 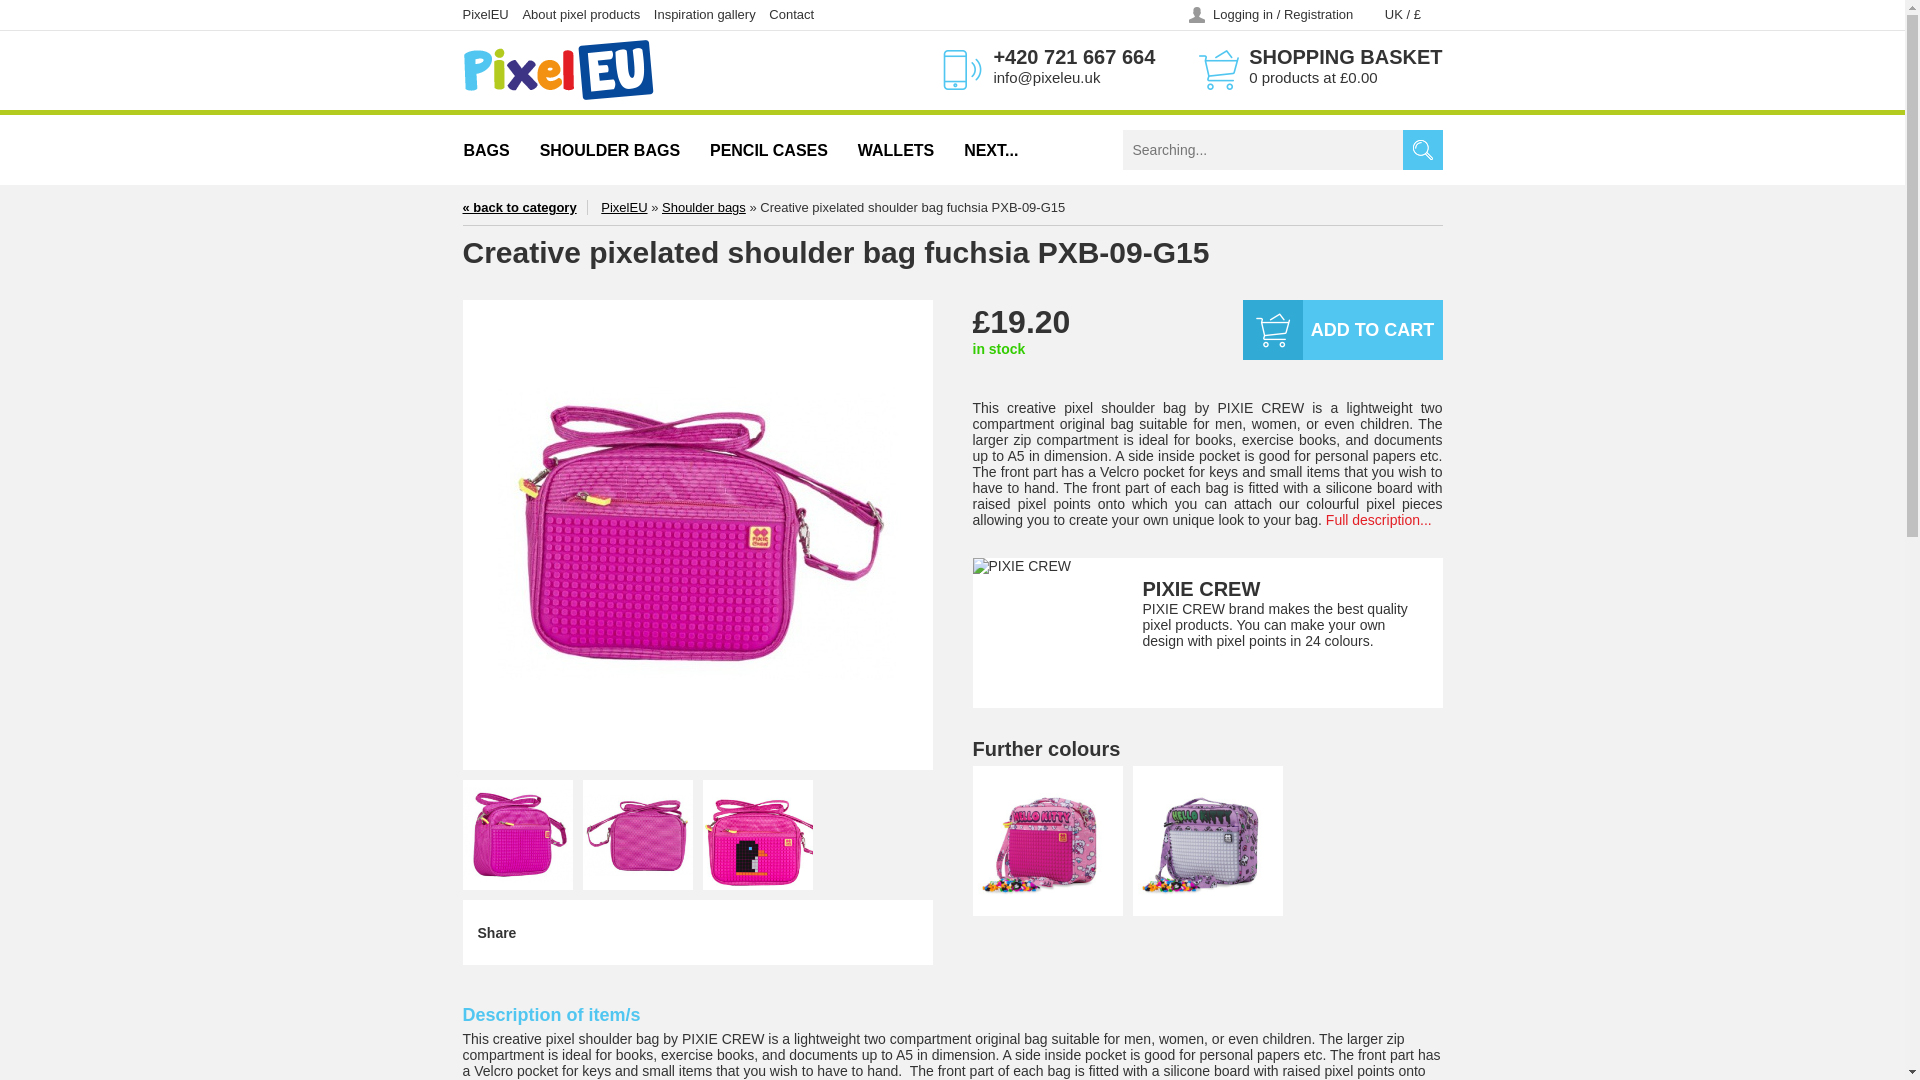 What do you see at coordinates (990, 152) in the screenshot?
I see `NEXT...` at bounding box center [990, 152].